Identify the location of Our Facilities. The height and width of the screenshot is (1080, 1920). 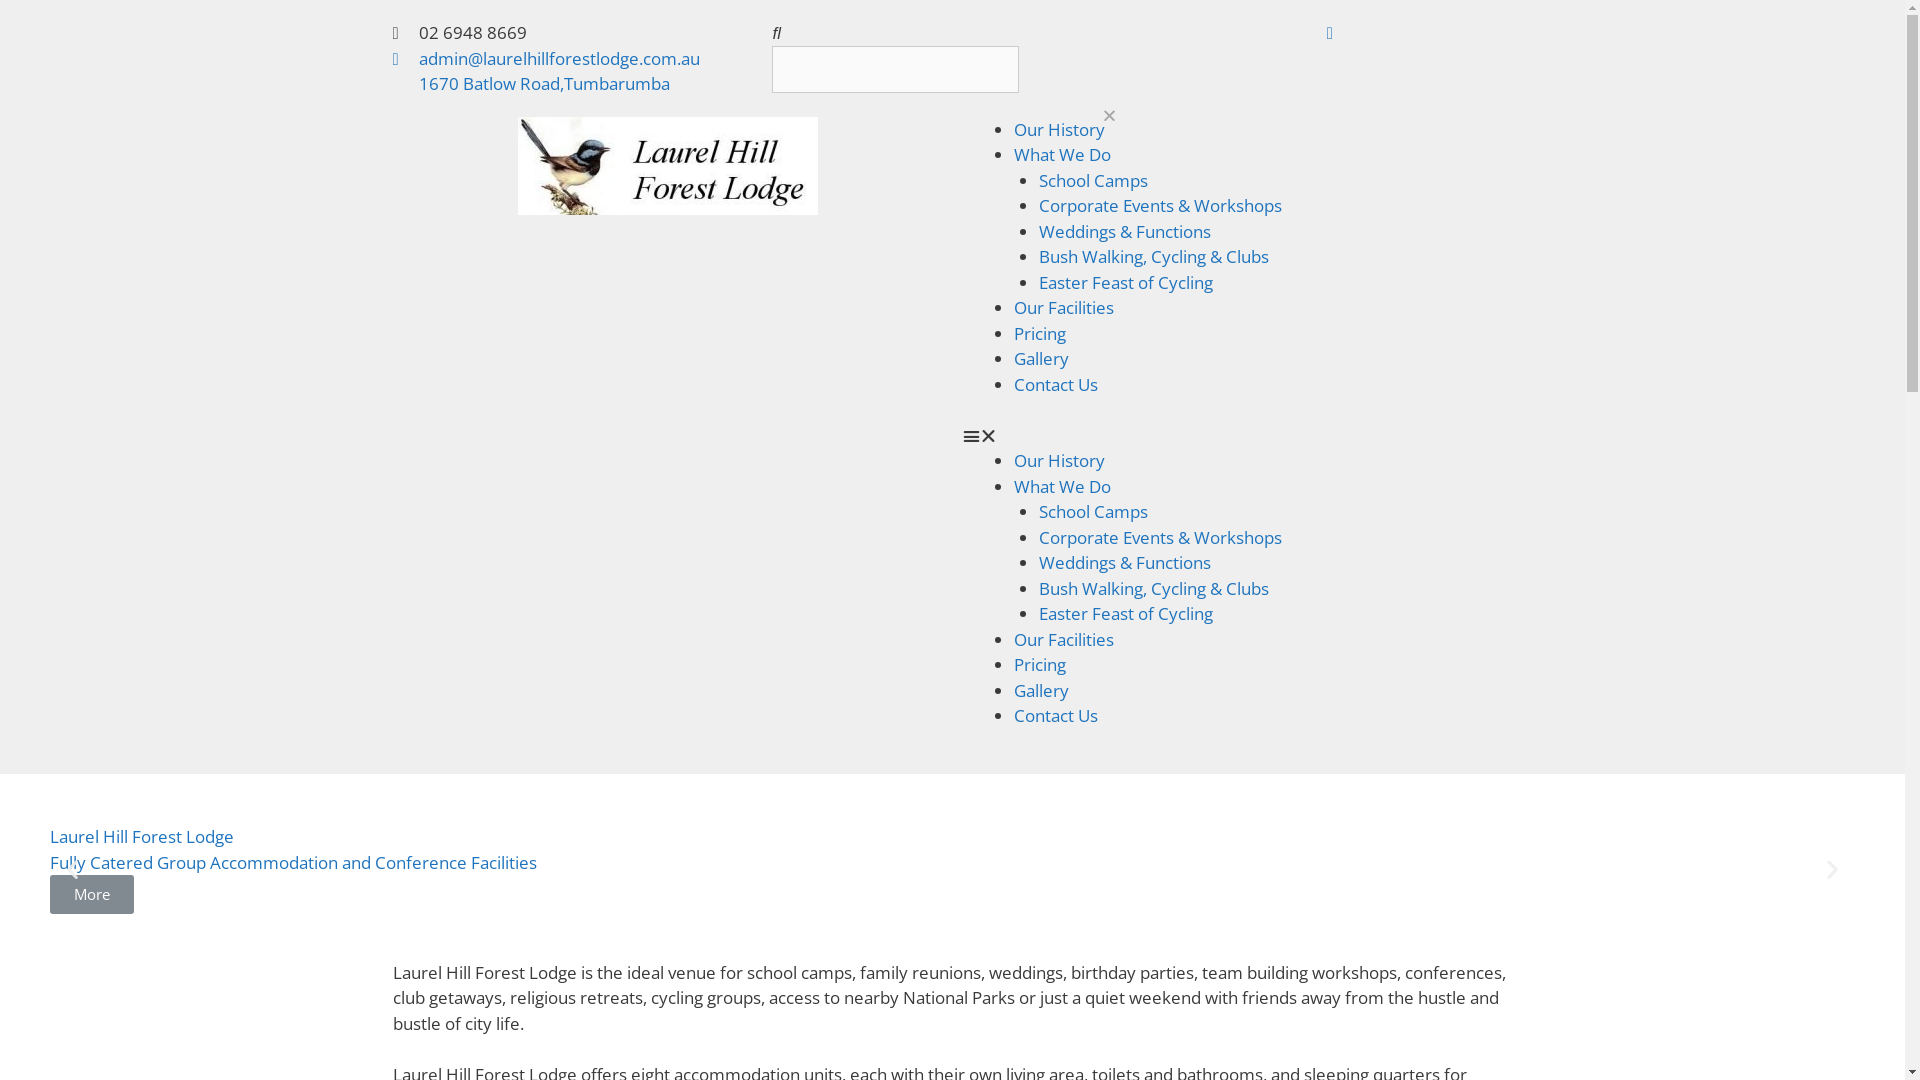
(1064, 640).